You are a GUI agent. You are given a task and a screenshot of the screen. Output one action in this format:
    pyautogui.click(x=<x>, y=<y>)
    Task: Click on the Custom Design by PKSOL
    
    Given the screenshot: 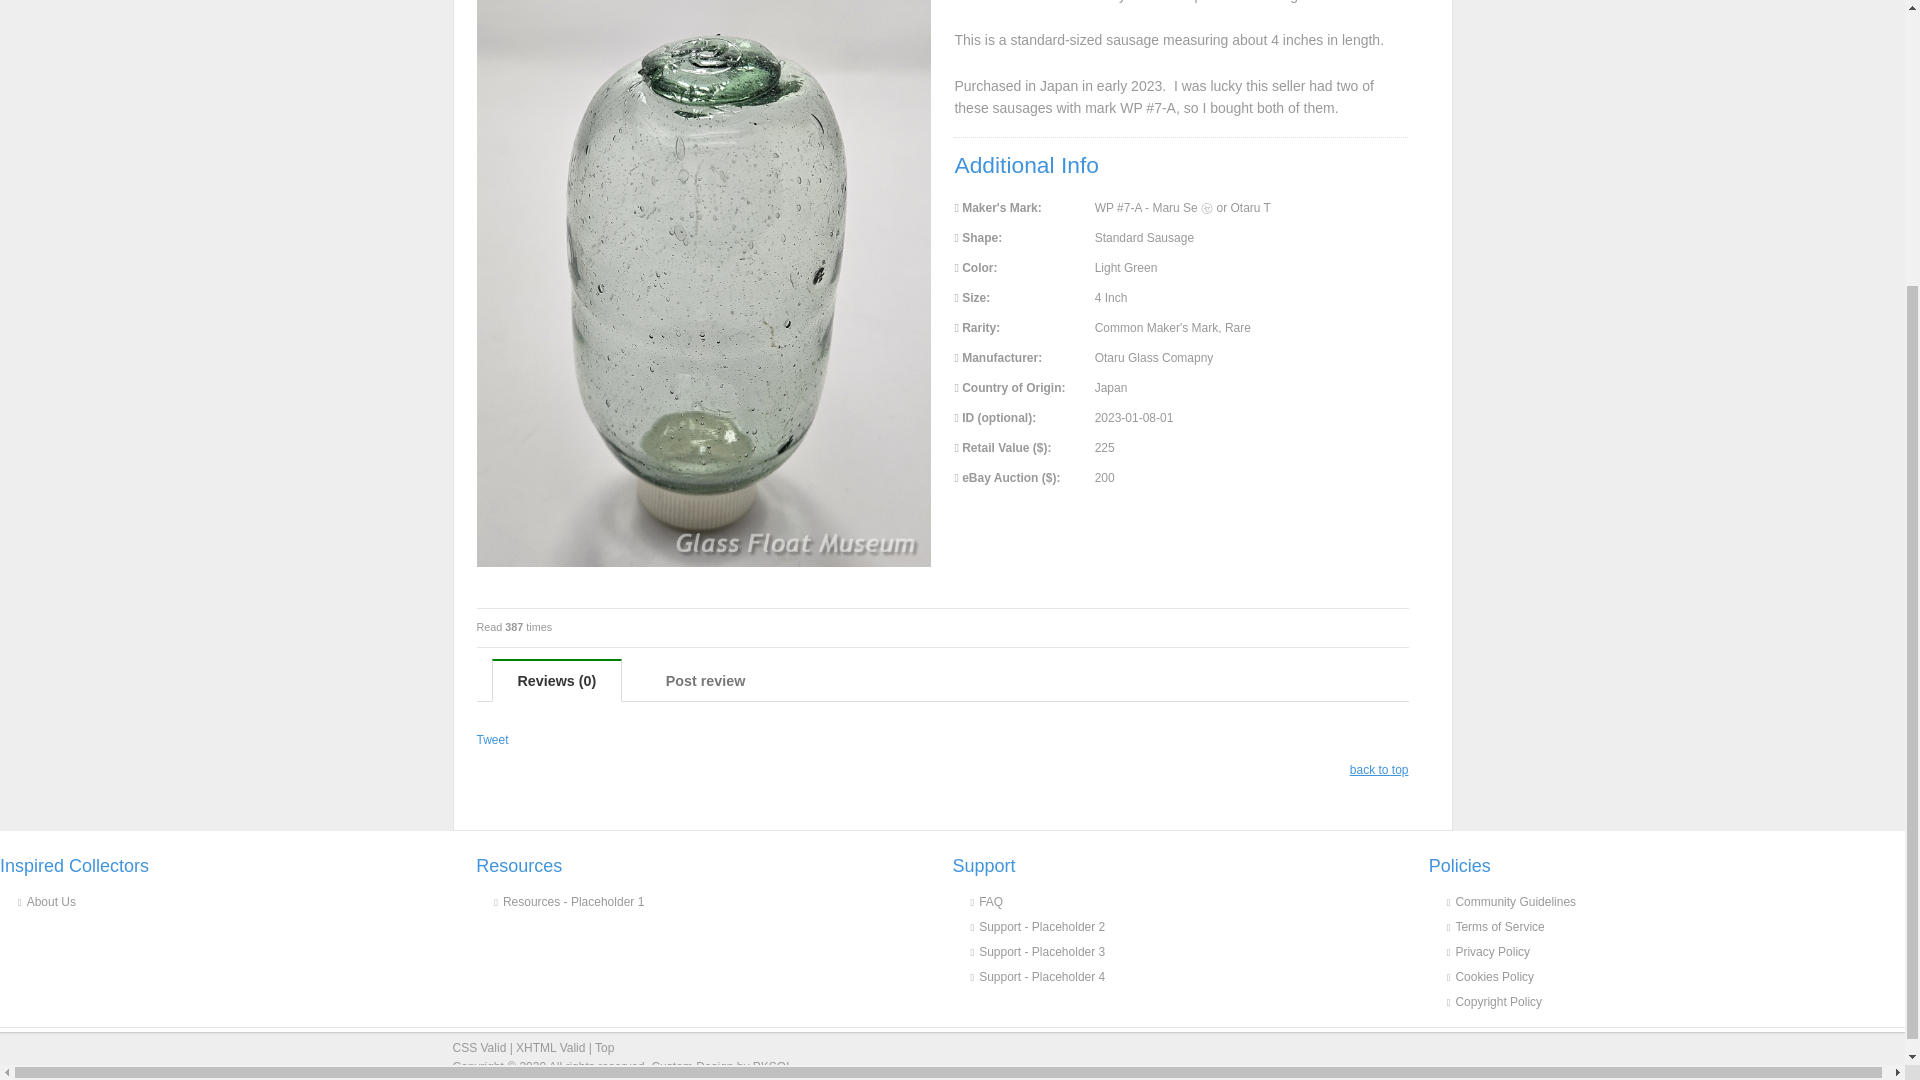 What is the action you would take?
    pyautogui.click(x=720, y=1066)
    